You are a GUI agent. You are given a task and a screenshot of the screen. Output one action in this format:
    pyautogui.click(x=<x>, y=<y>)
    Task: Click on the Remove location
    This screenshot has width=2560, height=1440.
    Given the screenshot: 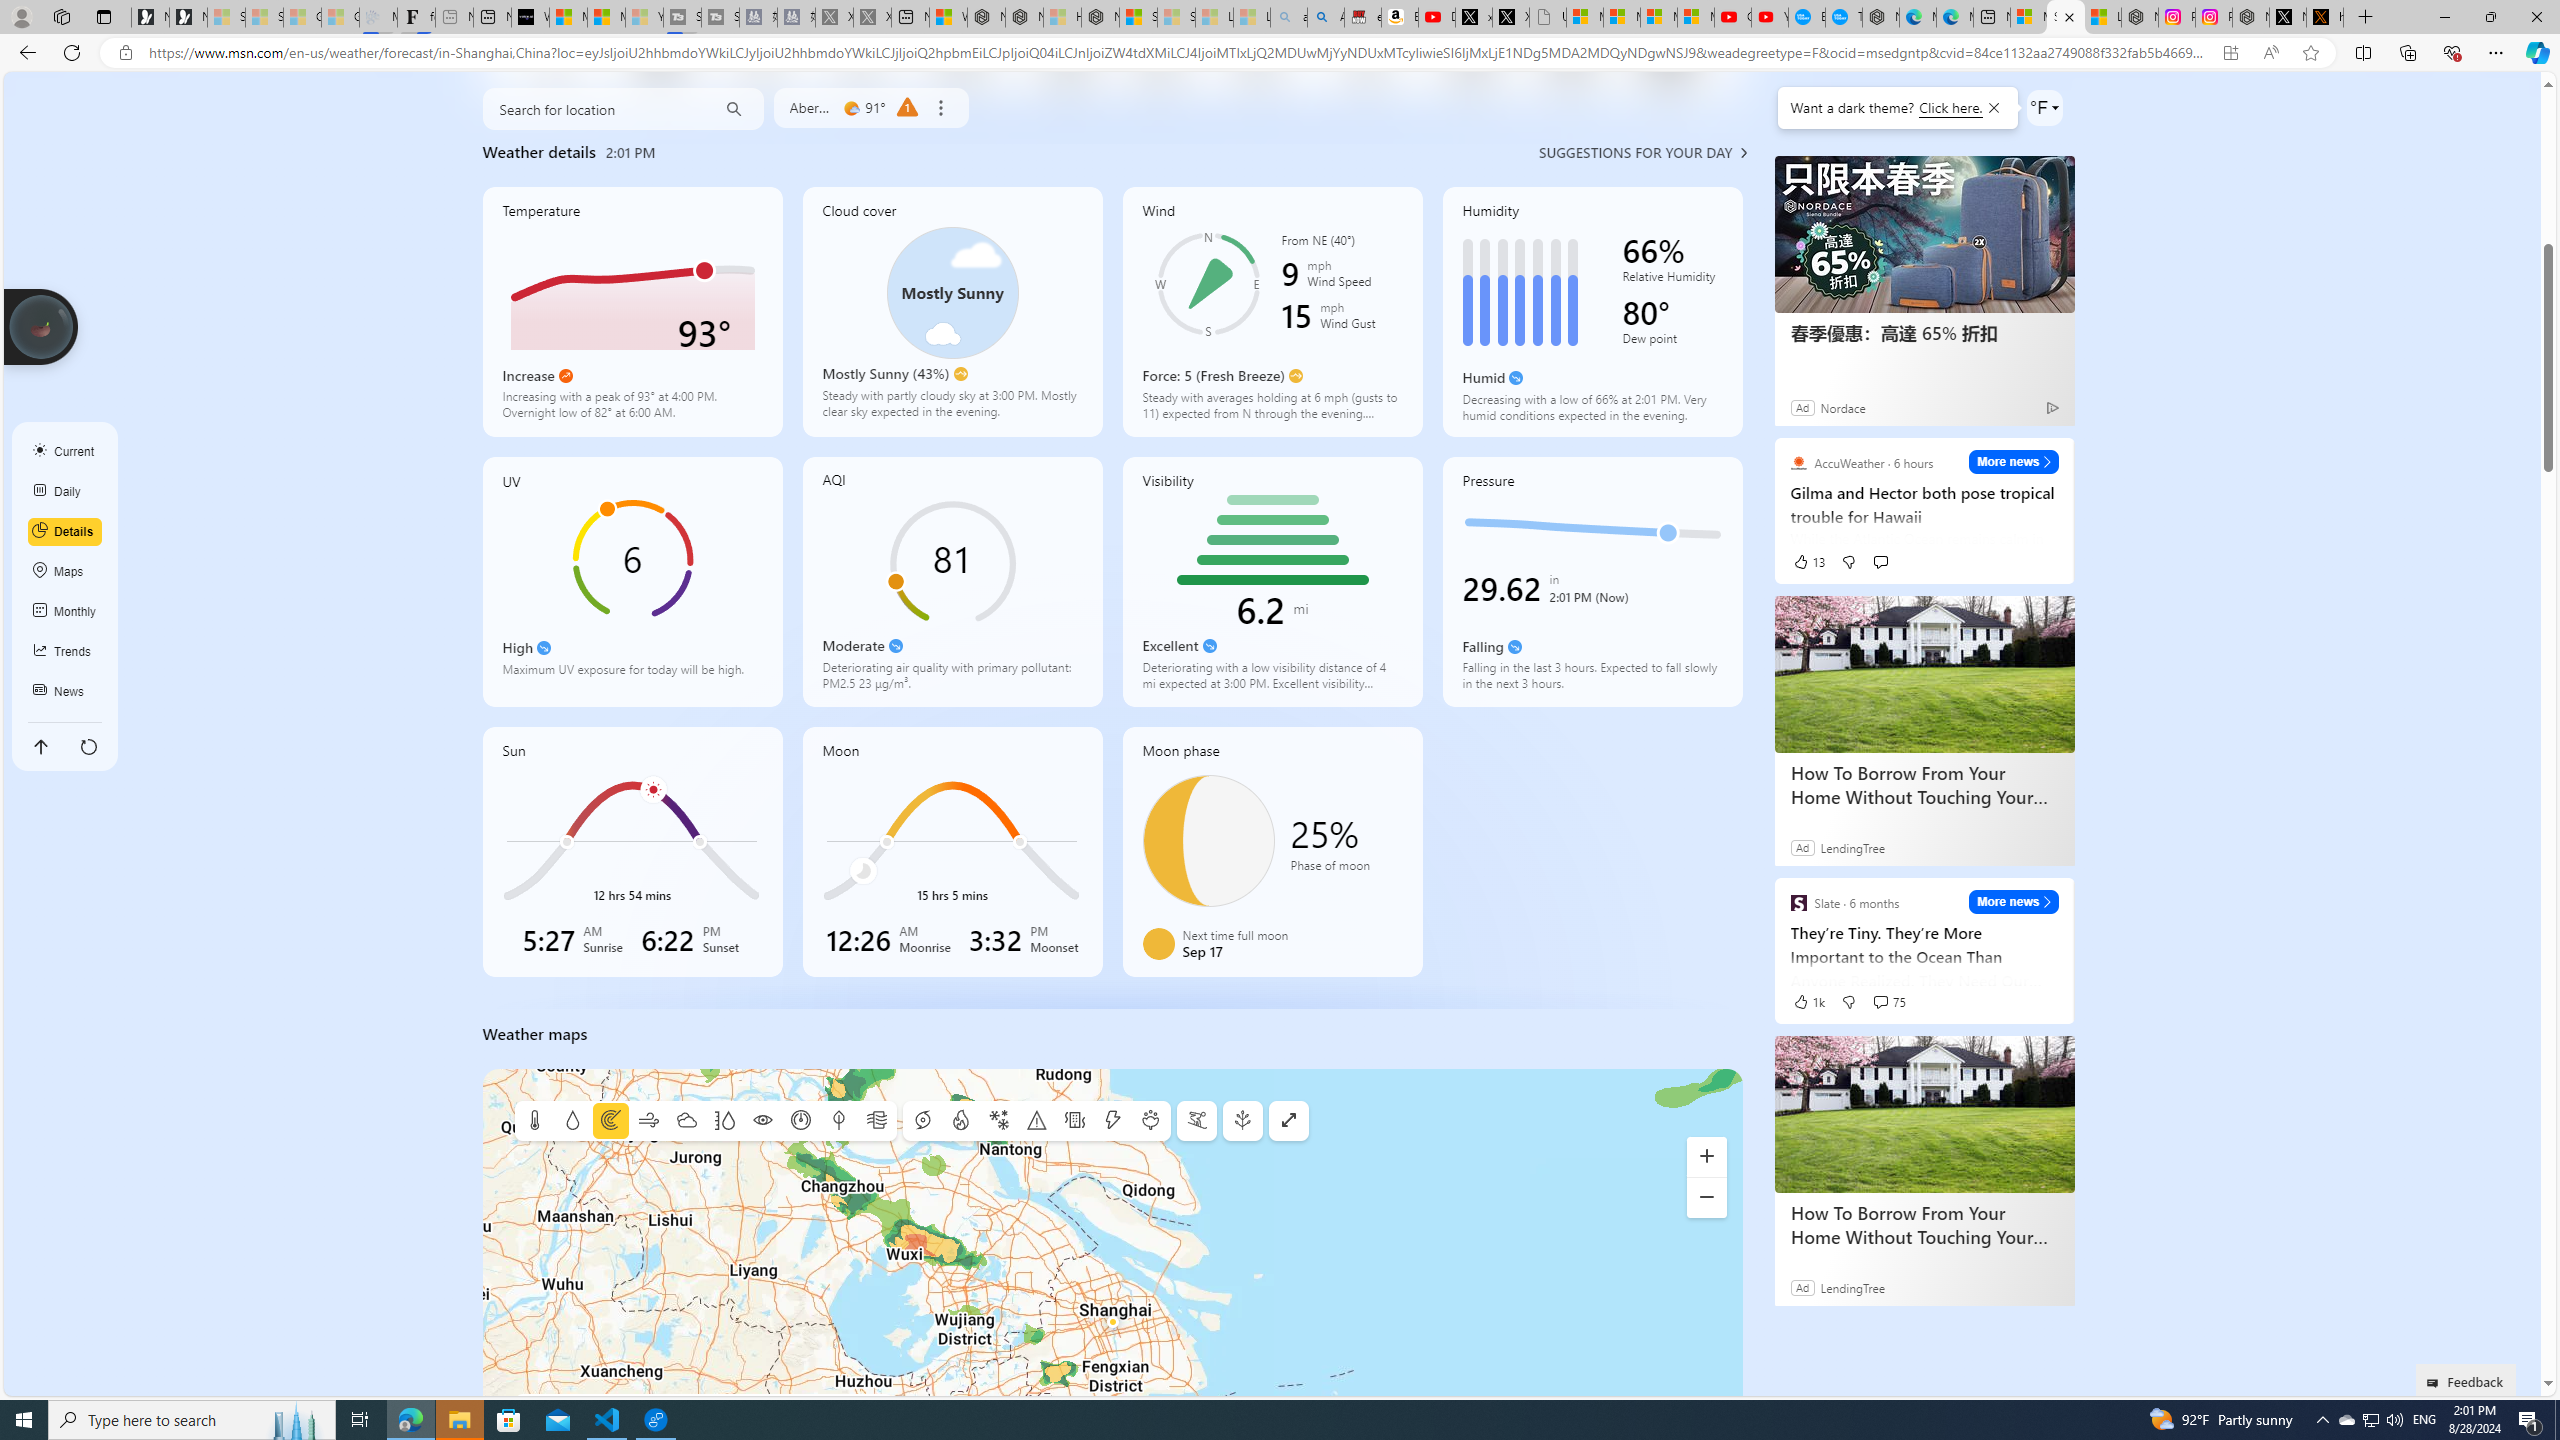 What is the action you would take?
    pyautogui.click(x=939, y=108)
    